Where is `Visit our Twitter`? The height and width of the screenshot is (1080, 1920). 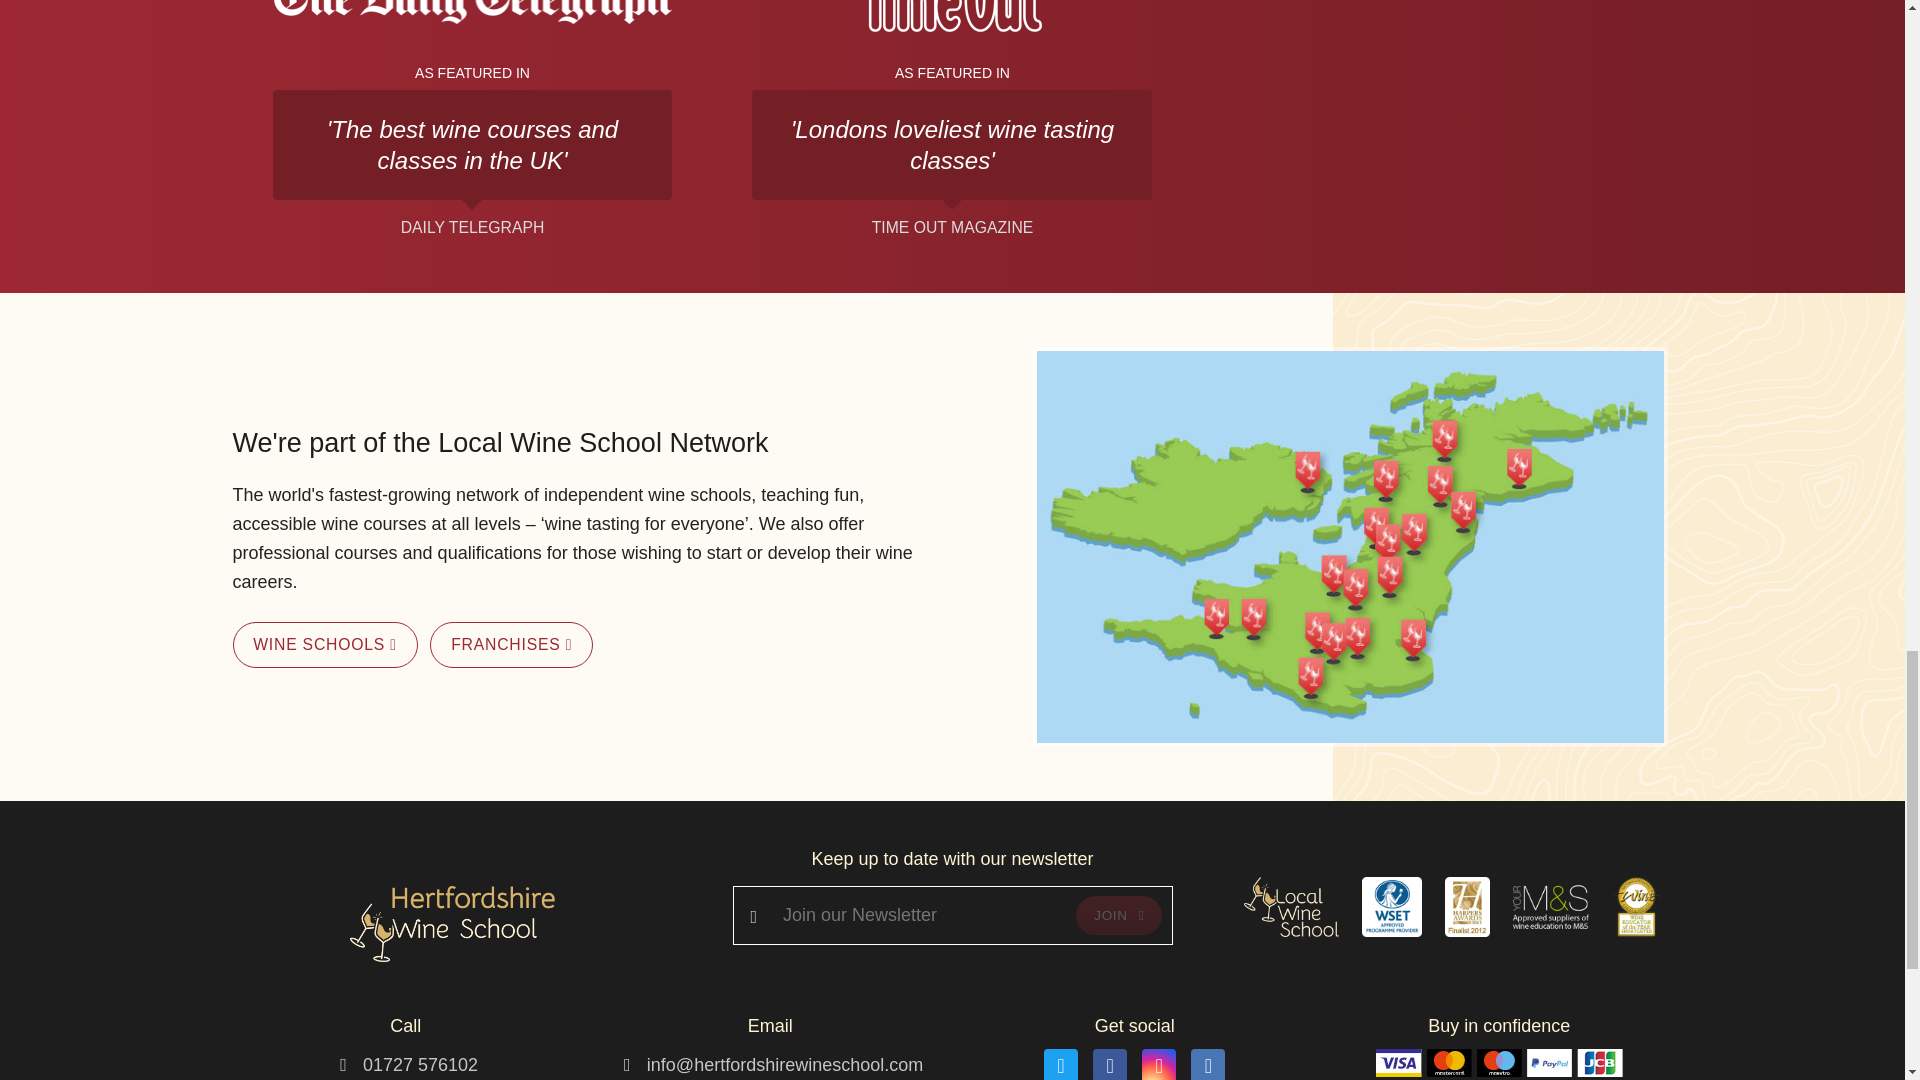 Visit our Twitter is located at coordinates (1060, 1064).